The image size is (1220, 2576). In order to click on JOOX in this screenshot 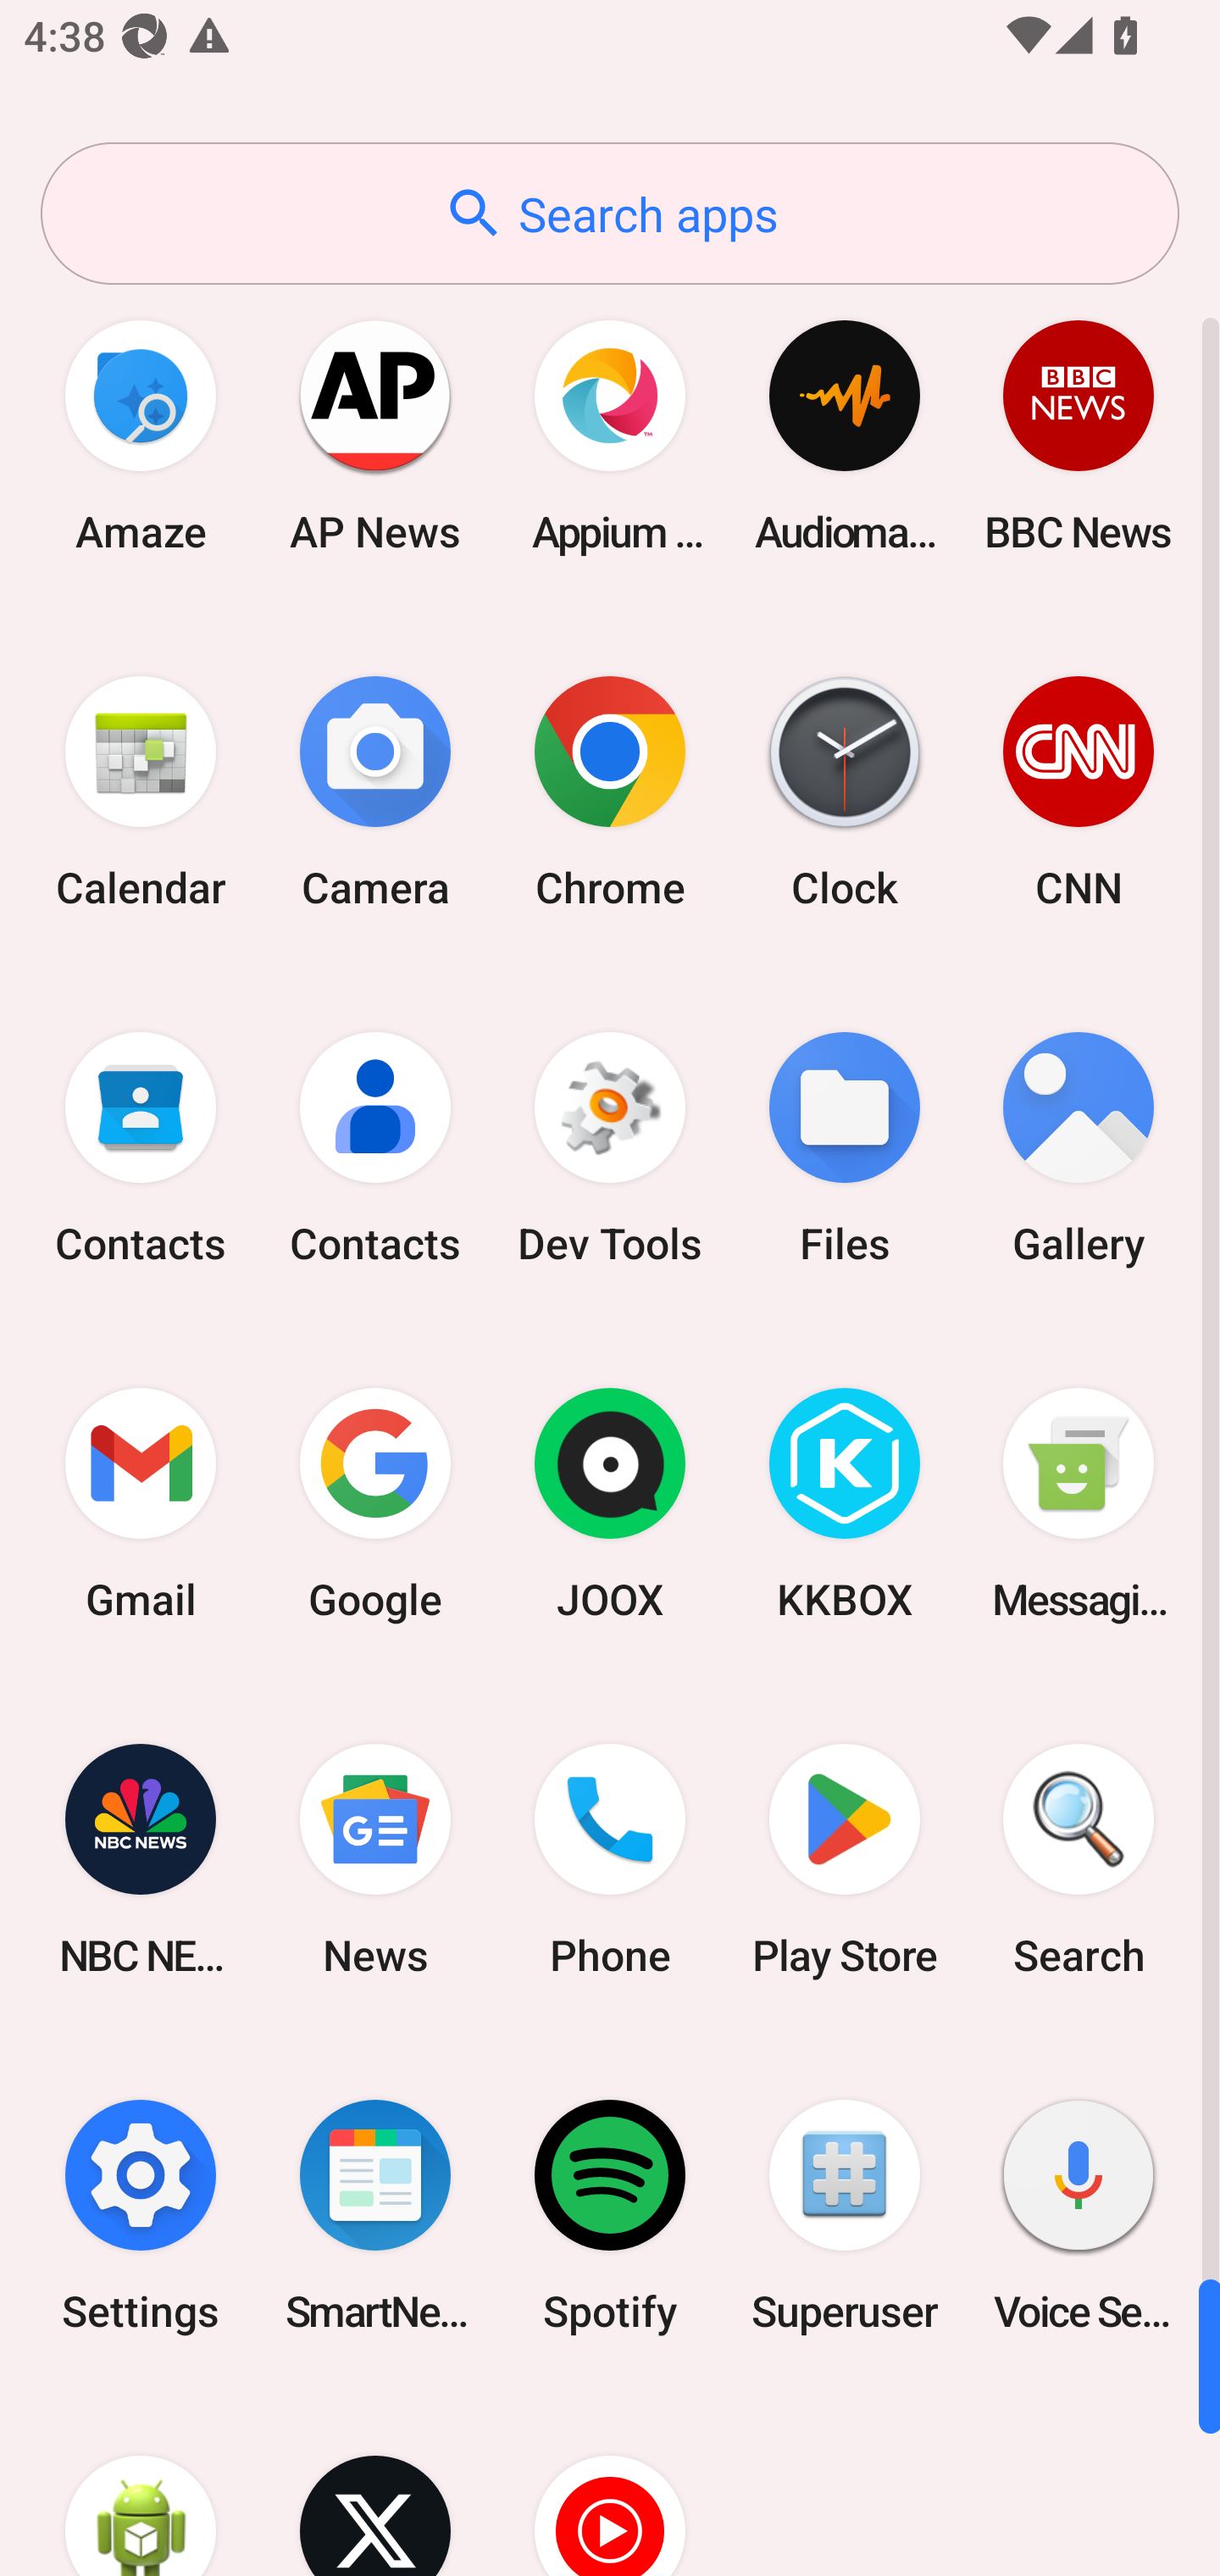, I will do `click(610, 1504)`.